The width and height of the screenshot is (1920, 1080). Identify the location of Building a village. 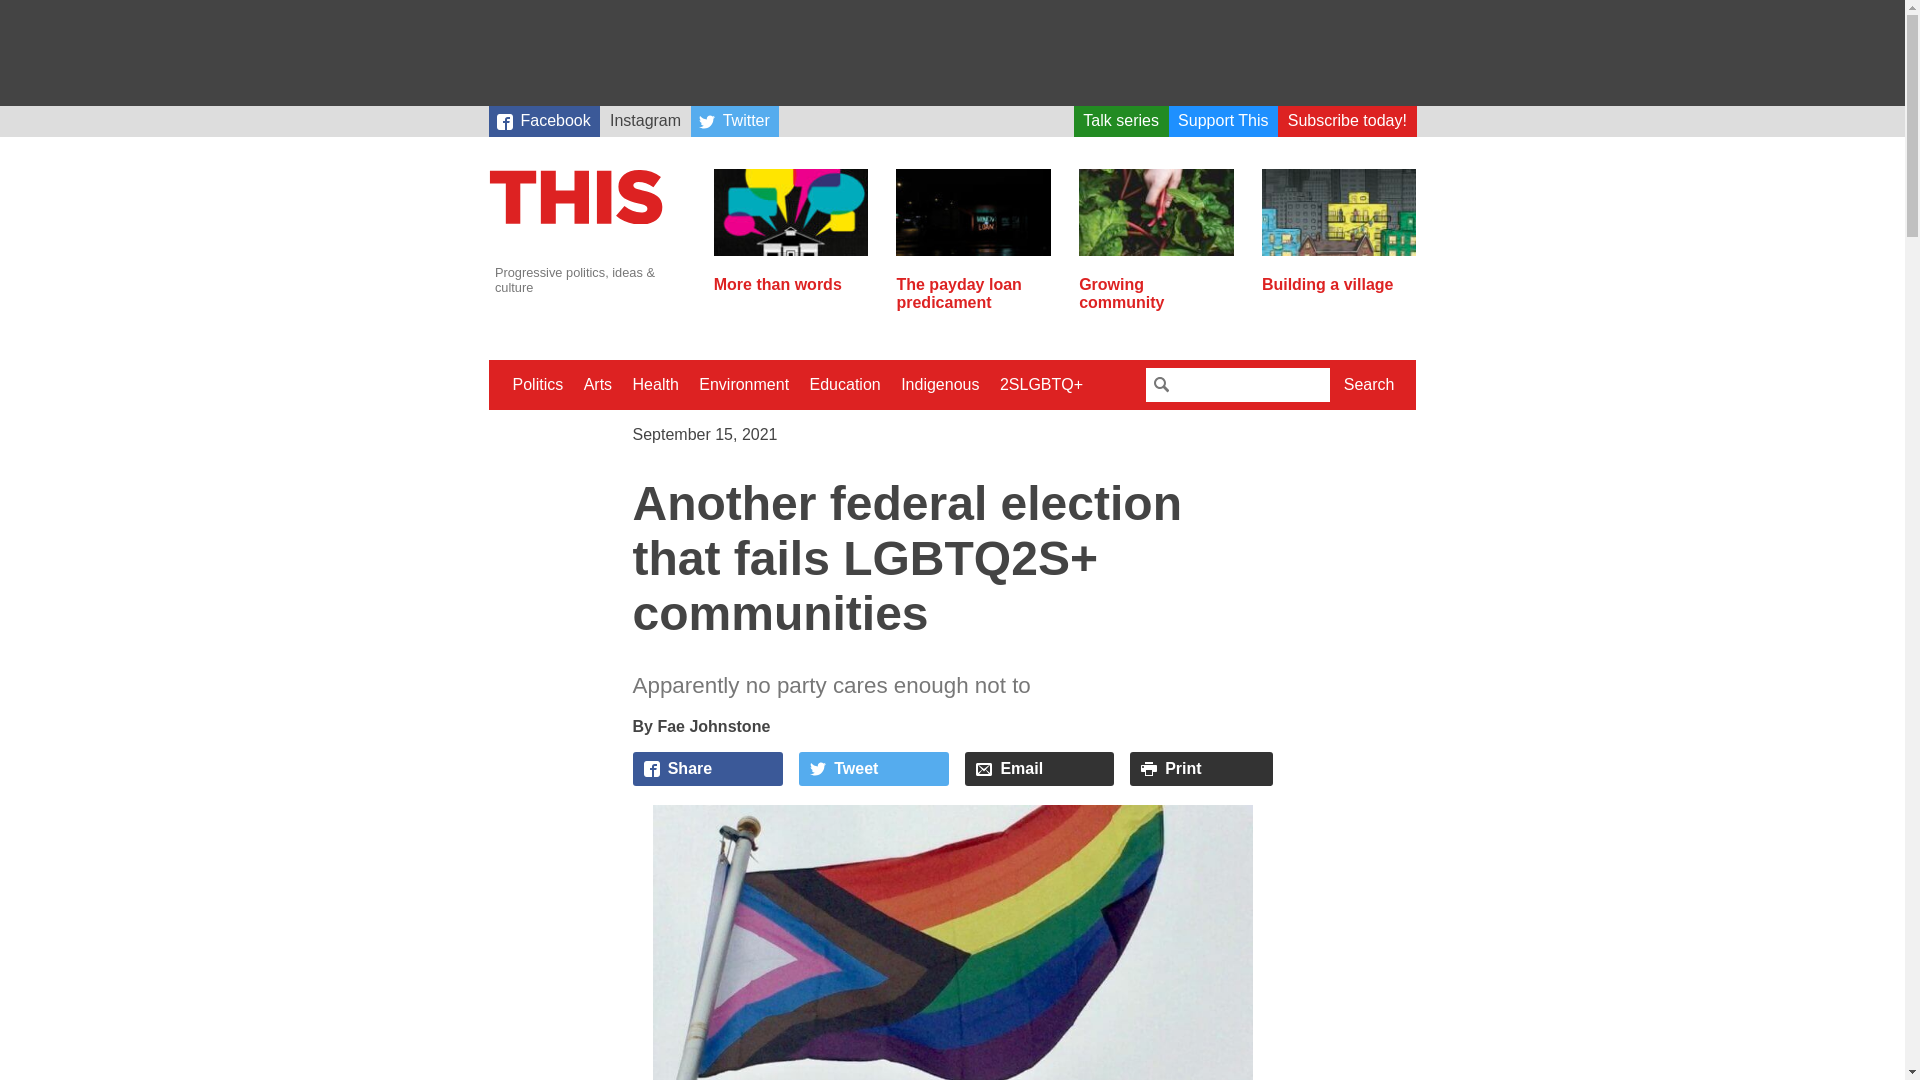
(1338, 276).